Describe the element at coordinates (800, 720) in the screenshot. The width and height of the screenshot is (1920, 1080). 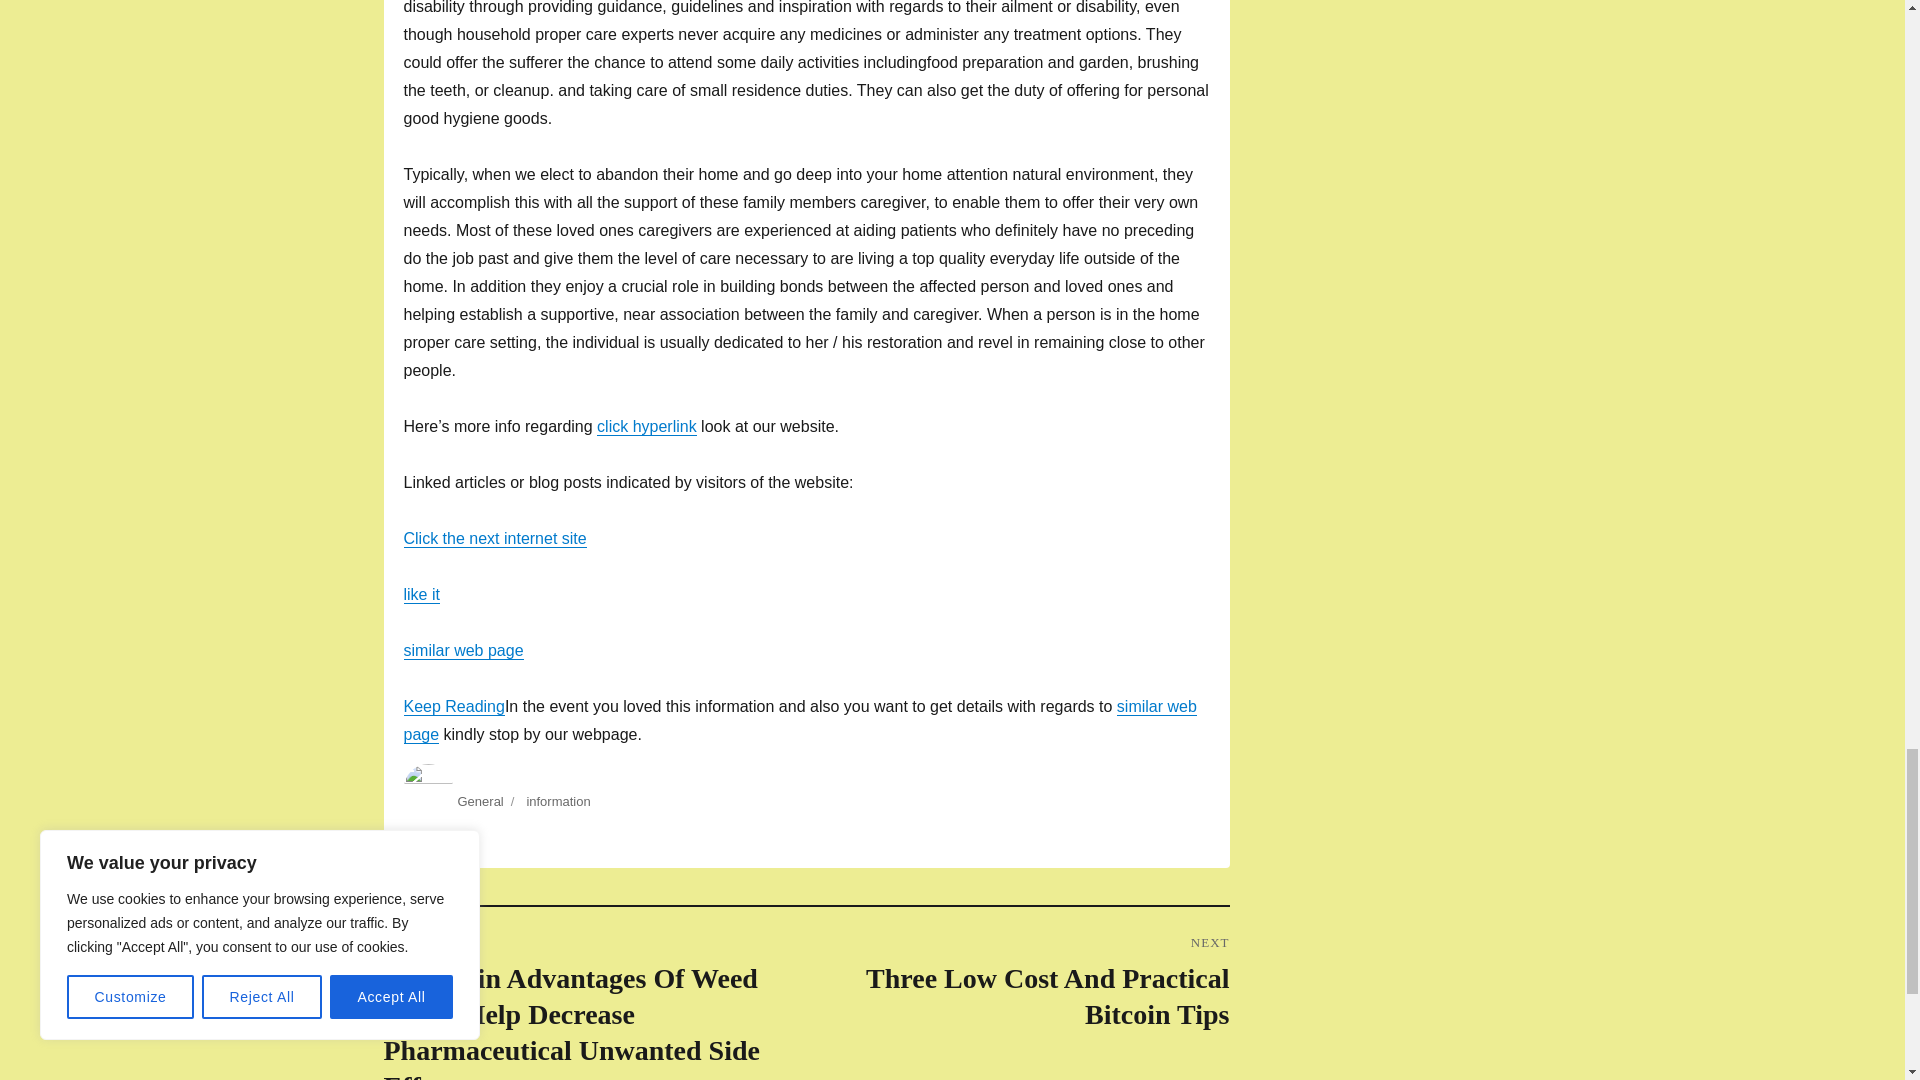
I see `similar web page` at that location.